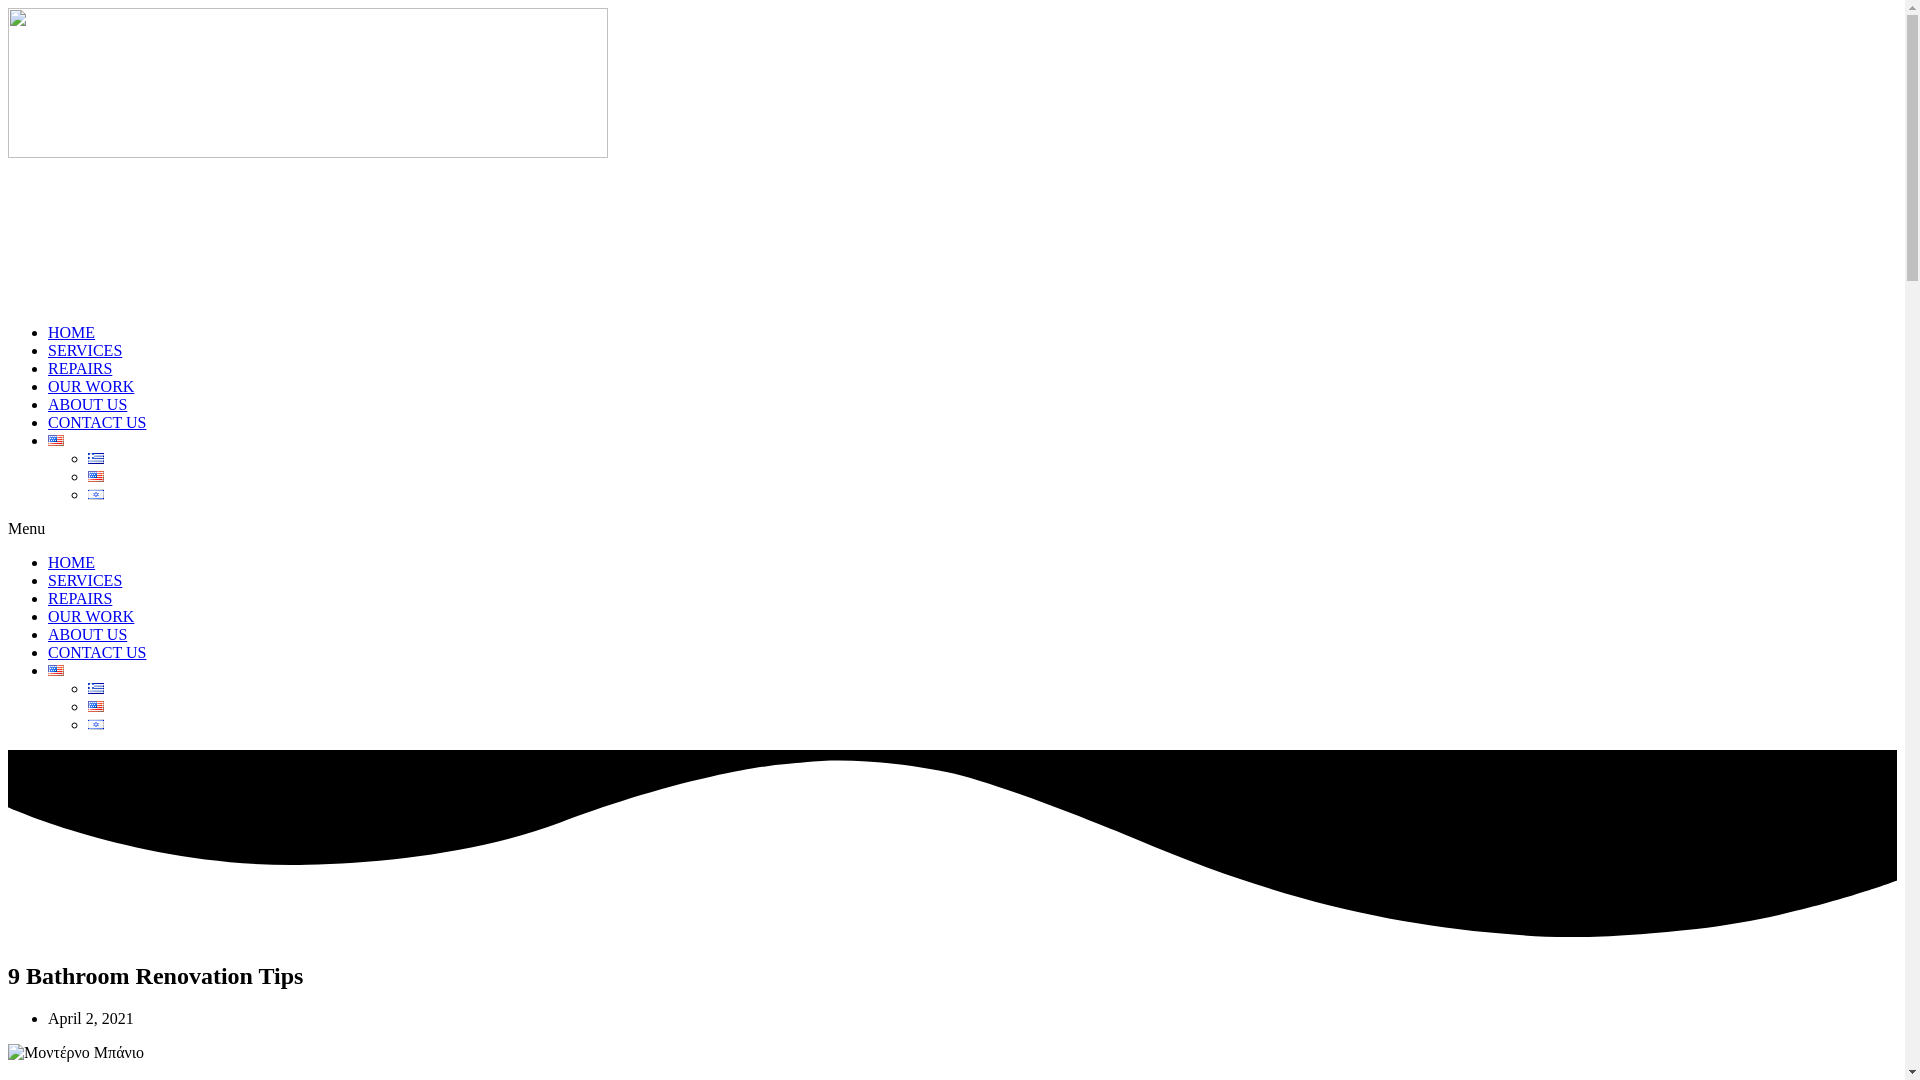  I want to click on SERVICES, so click(85, 350).